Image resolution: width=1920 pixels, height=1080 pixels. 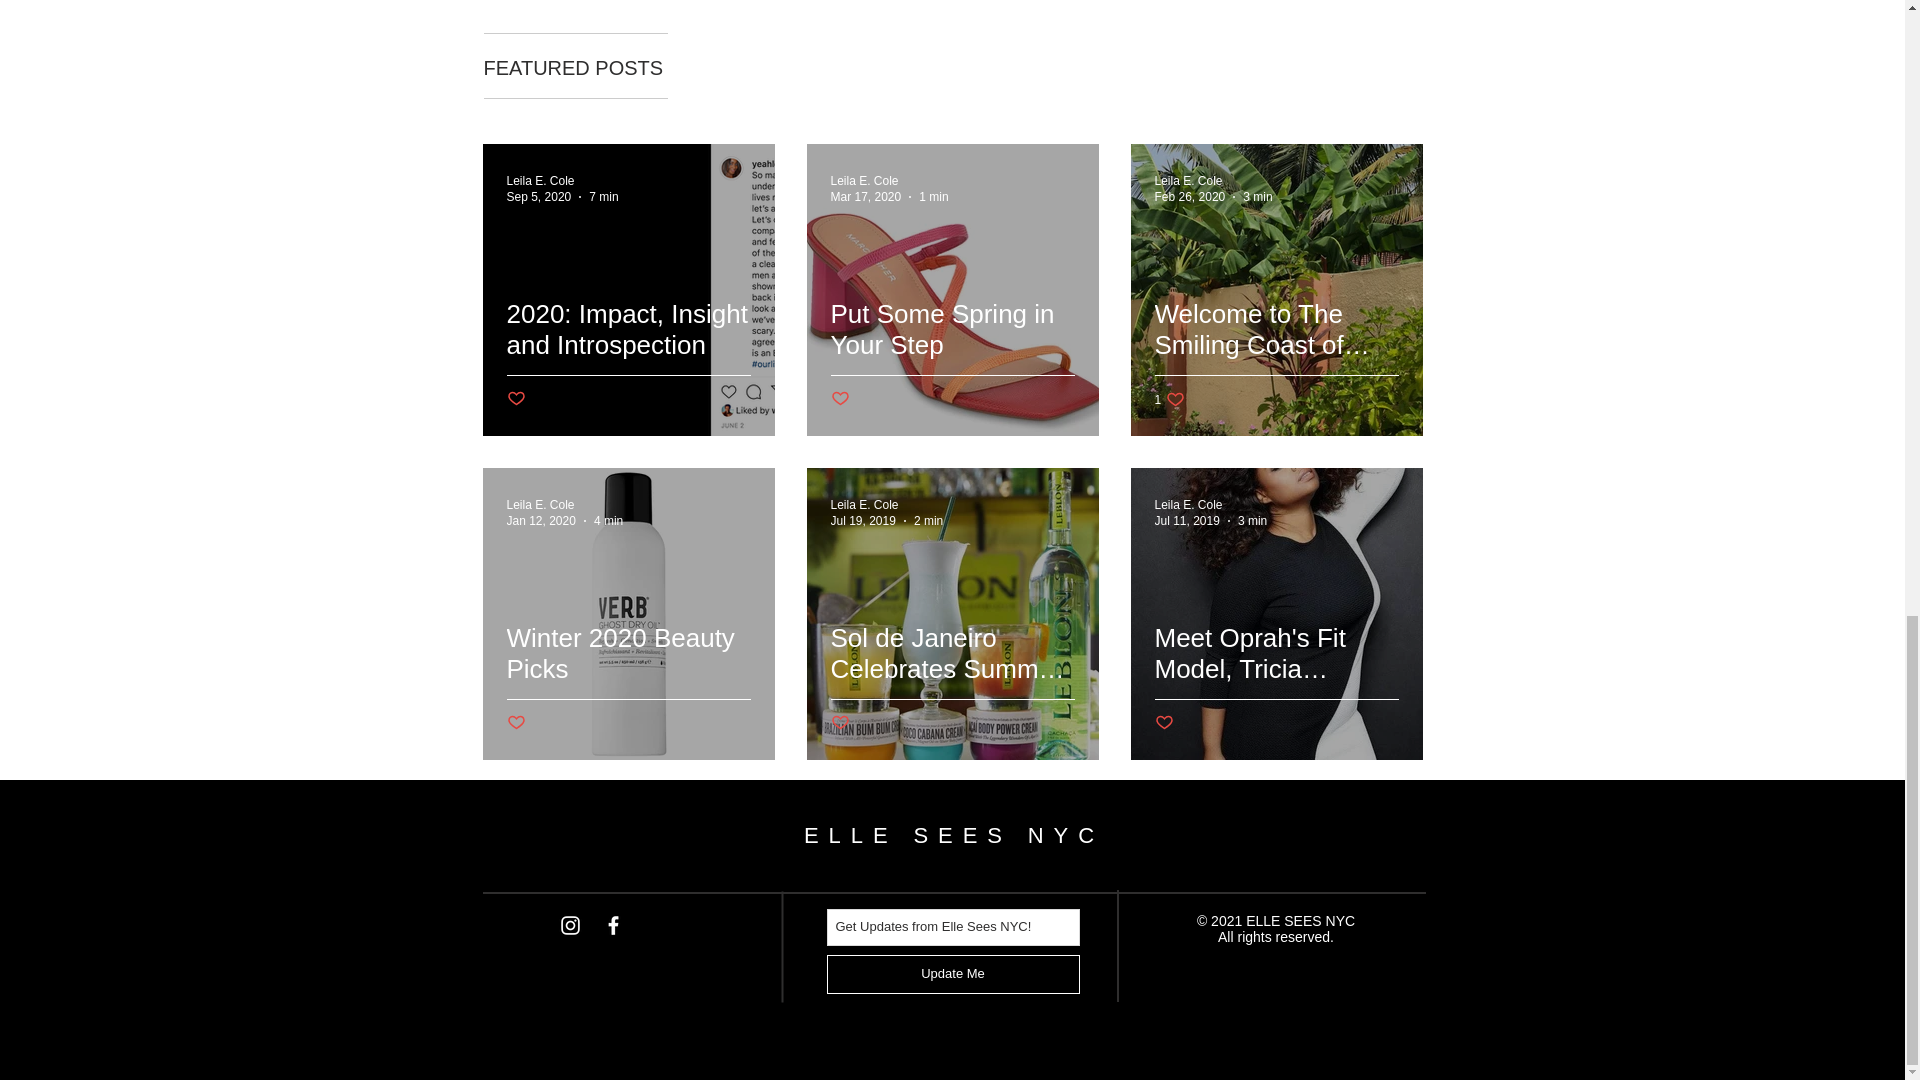 I want to click on 7 min, so click(x=1187, y=180).